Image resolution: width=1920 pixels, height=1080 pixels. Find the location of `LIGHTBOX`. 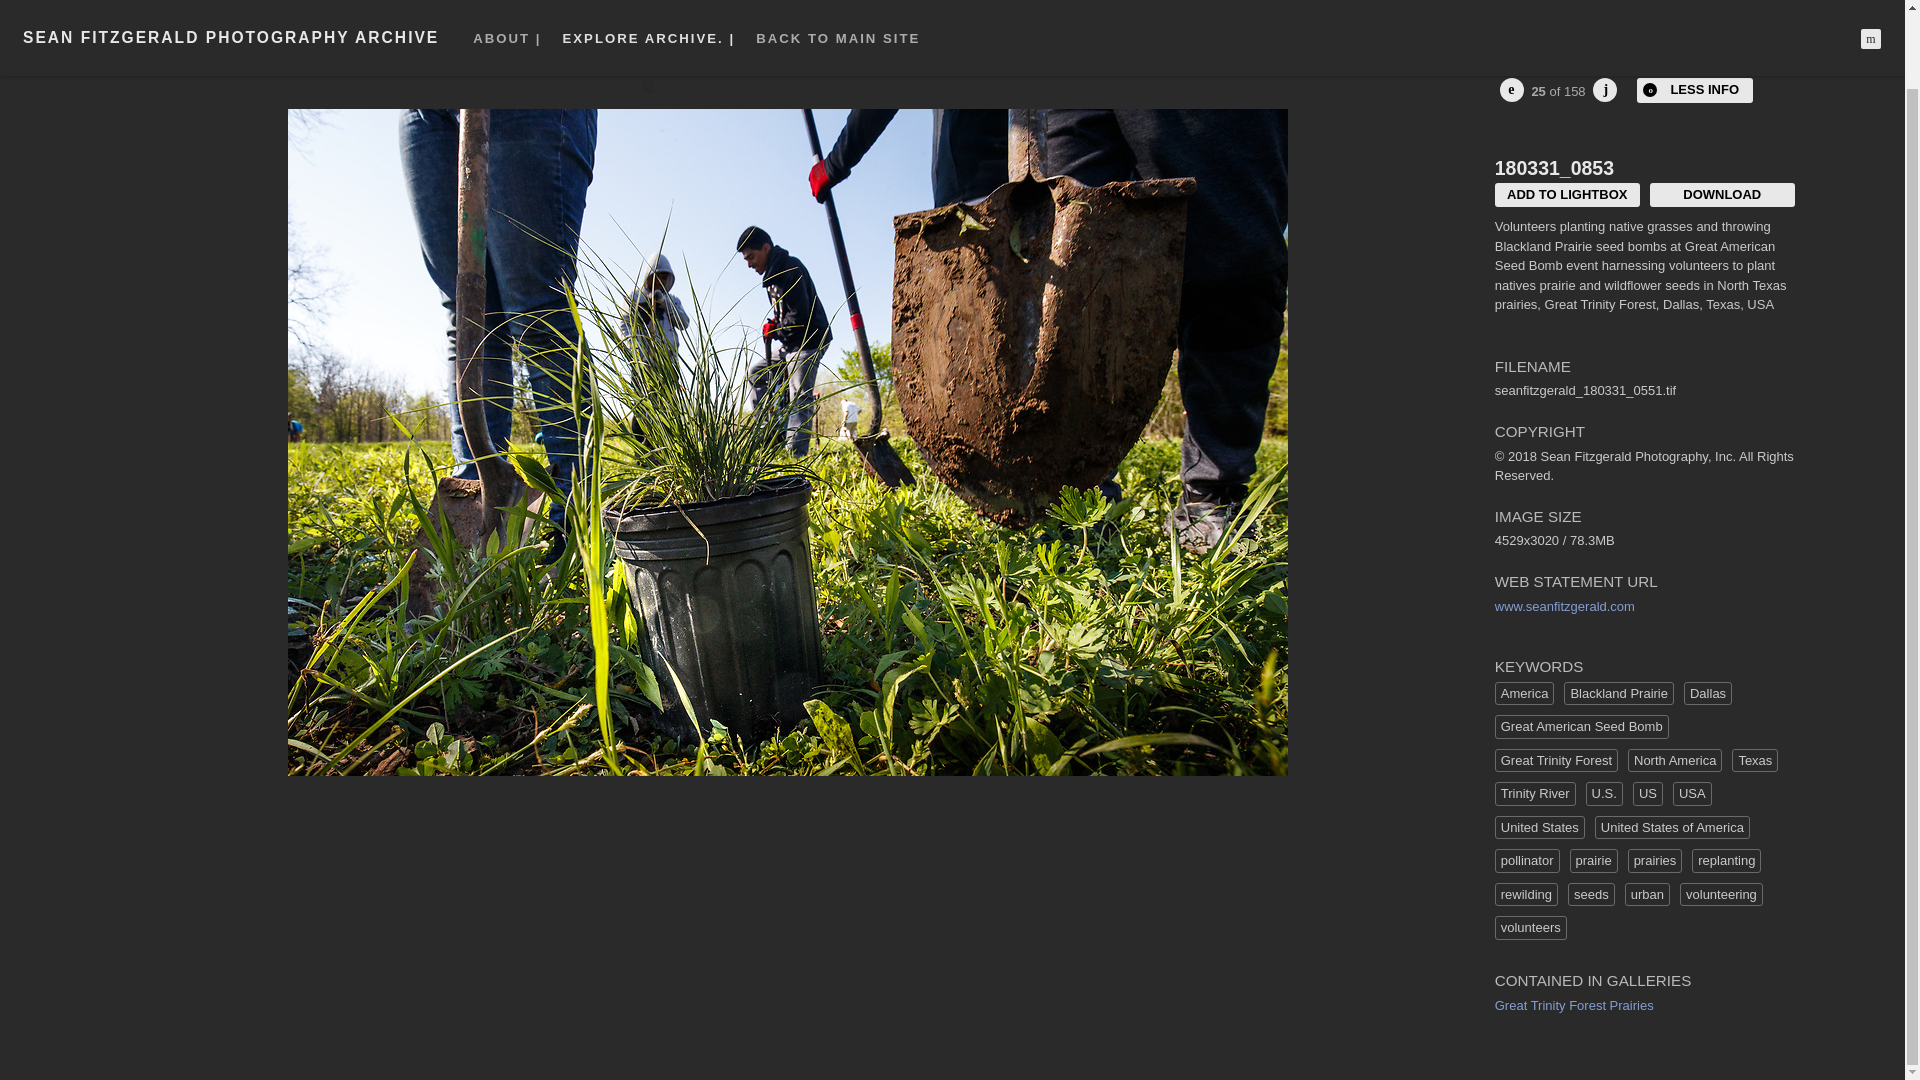

LIGHTBOX is located at coordinates (1684, 23).